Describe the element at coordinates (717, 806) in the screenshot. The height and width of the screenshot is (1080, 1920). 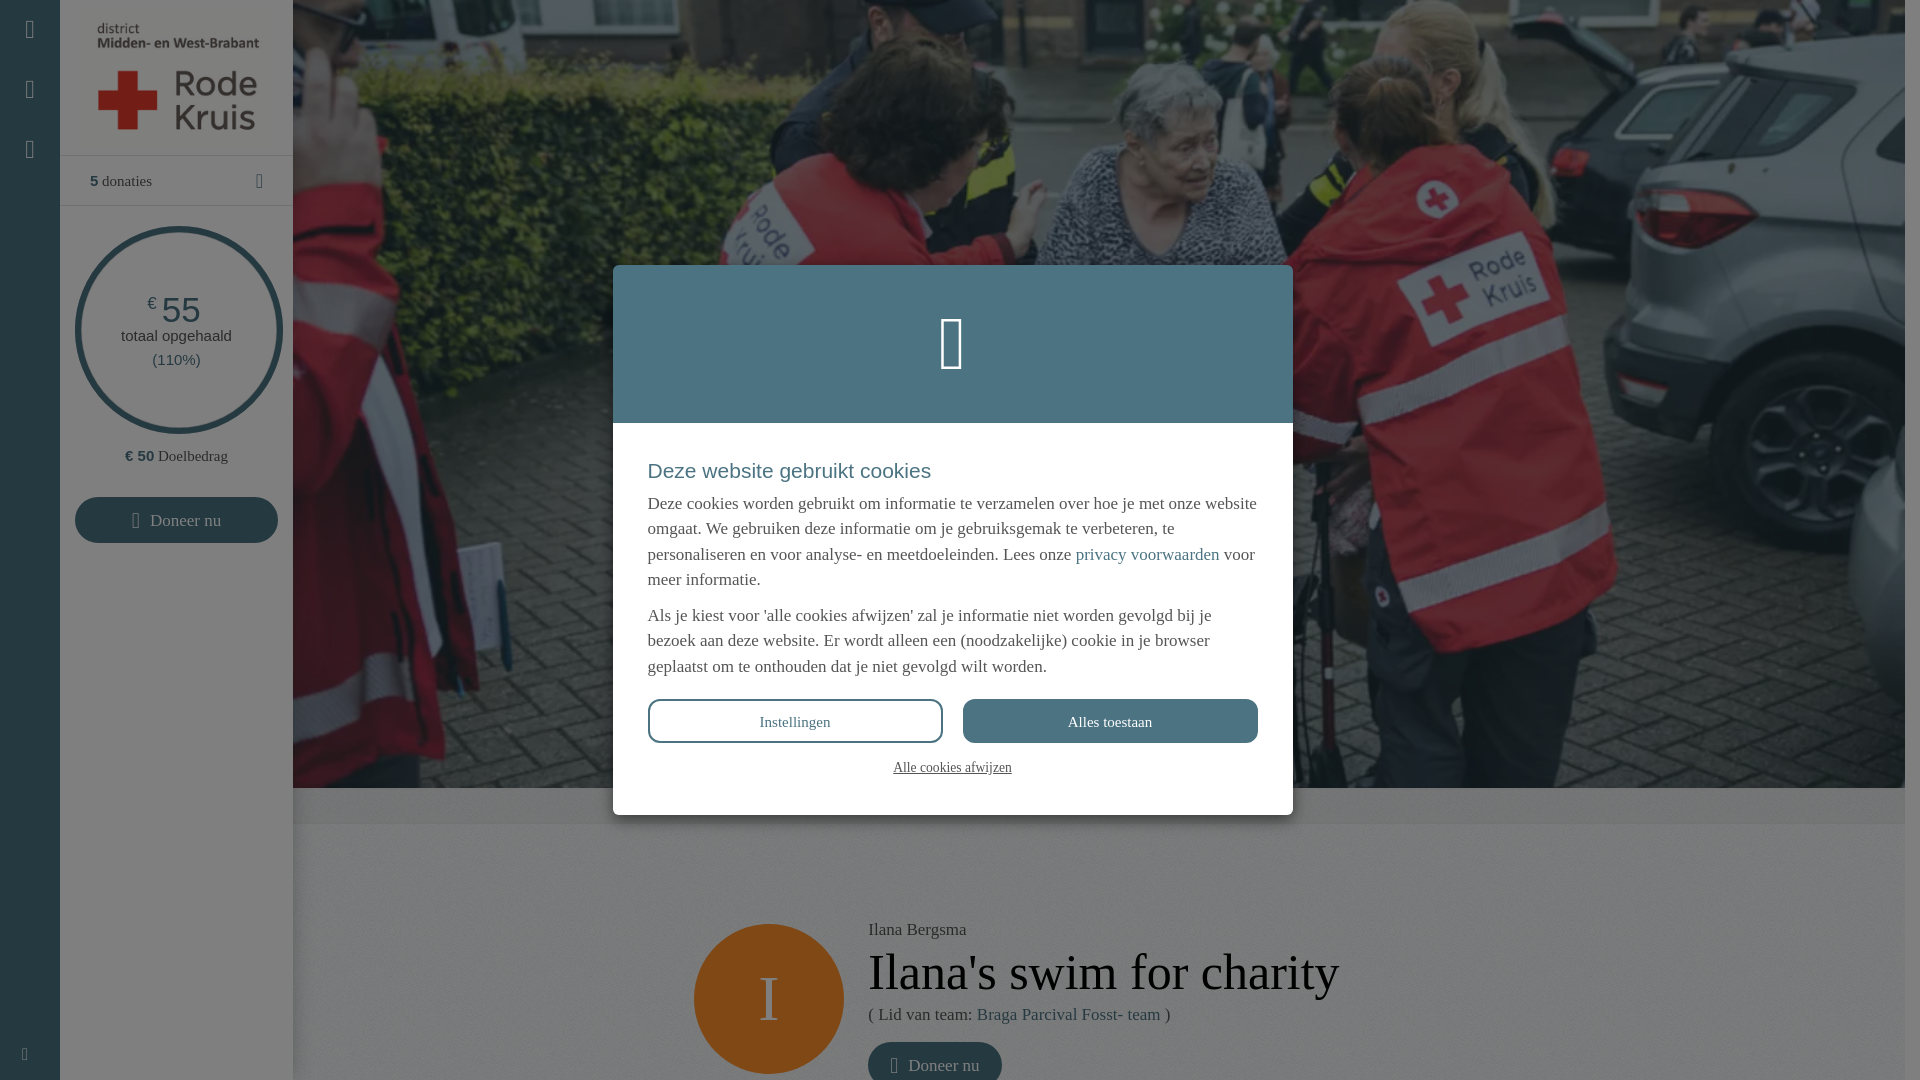
I see `Home` at that location.